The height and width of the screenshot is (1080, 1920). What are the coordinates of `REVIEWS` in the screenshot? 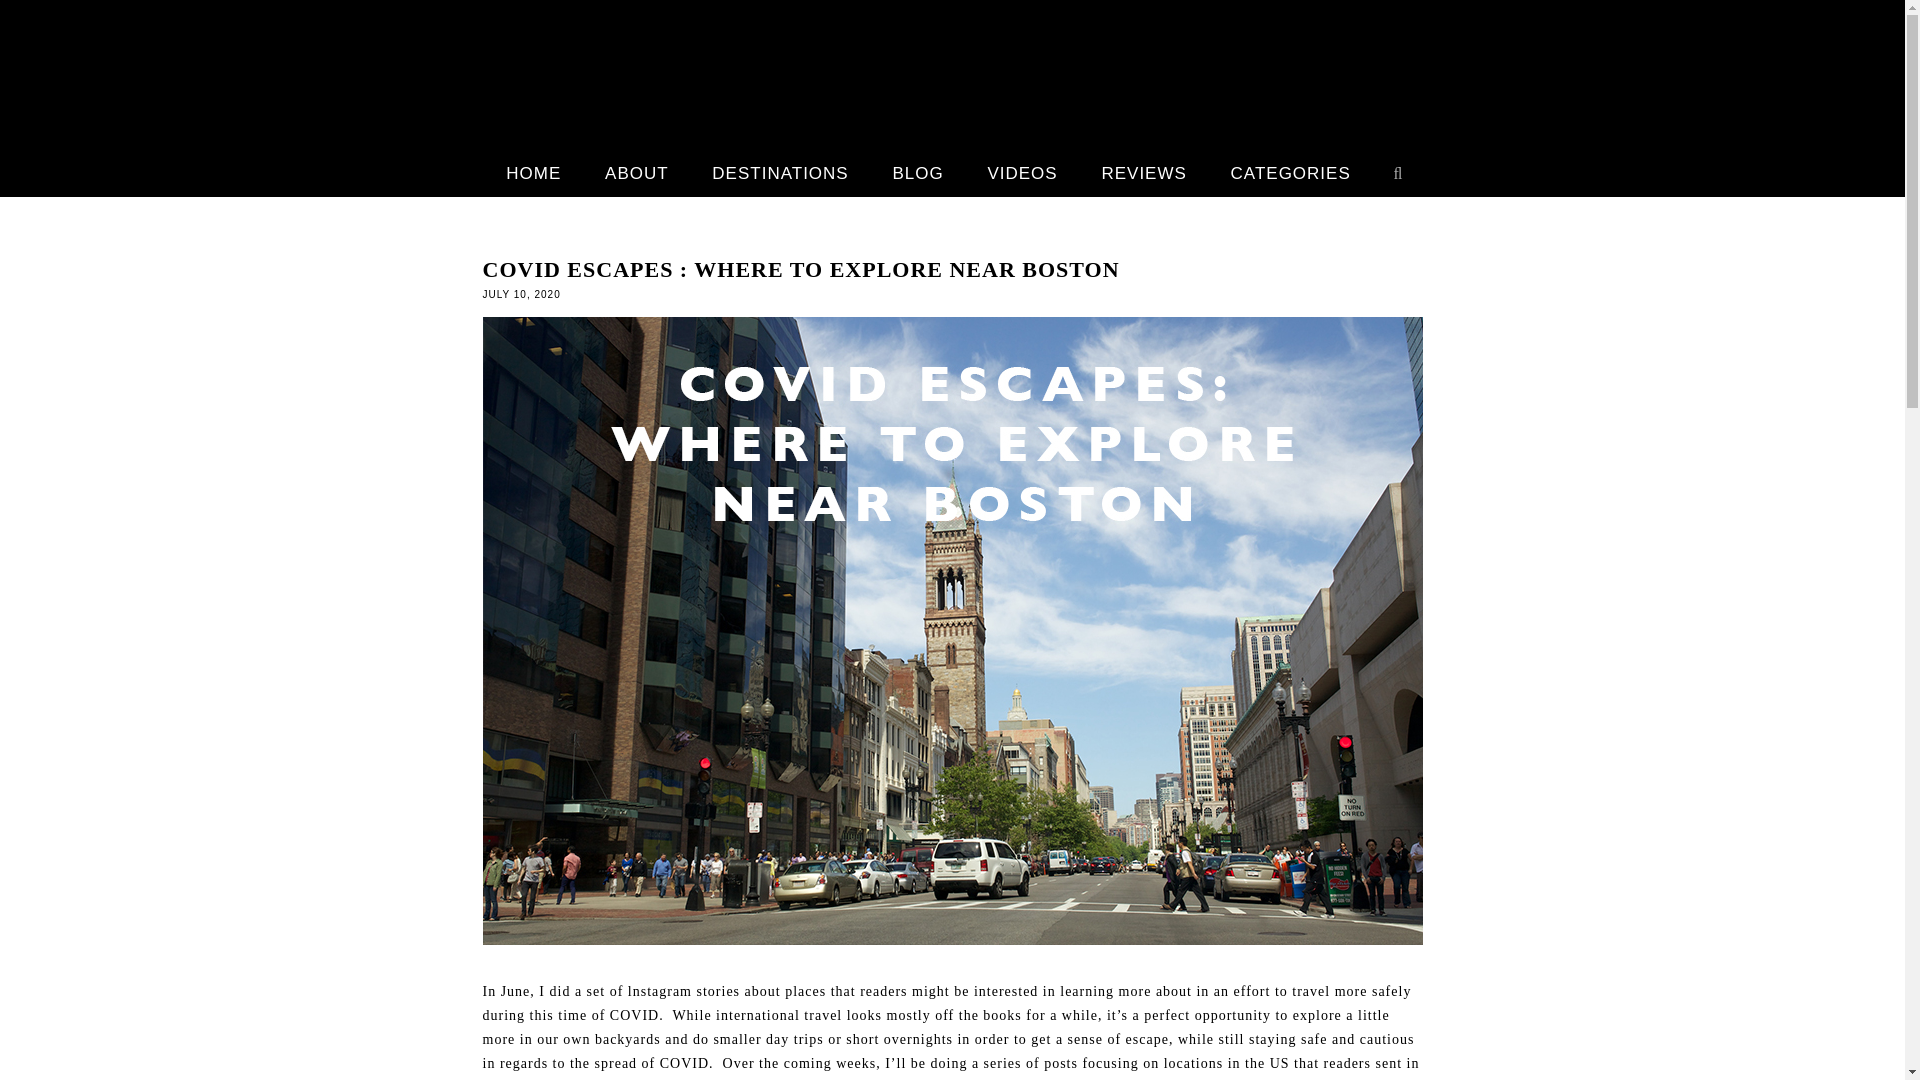 It's located at (1144, 173).